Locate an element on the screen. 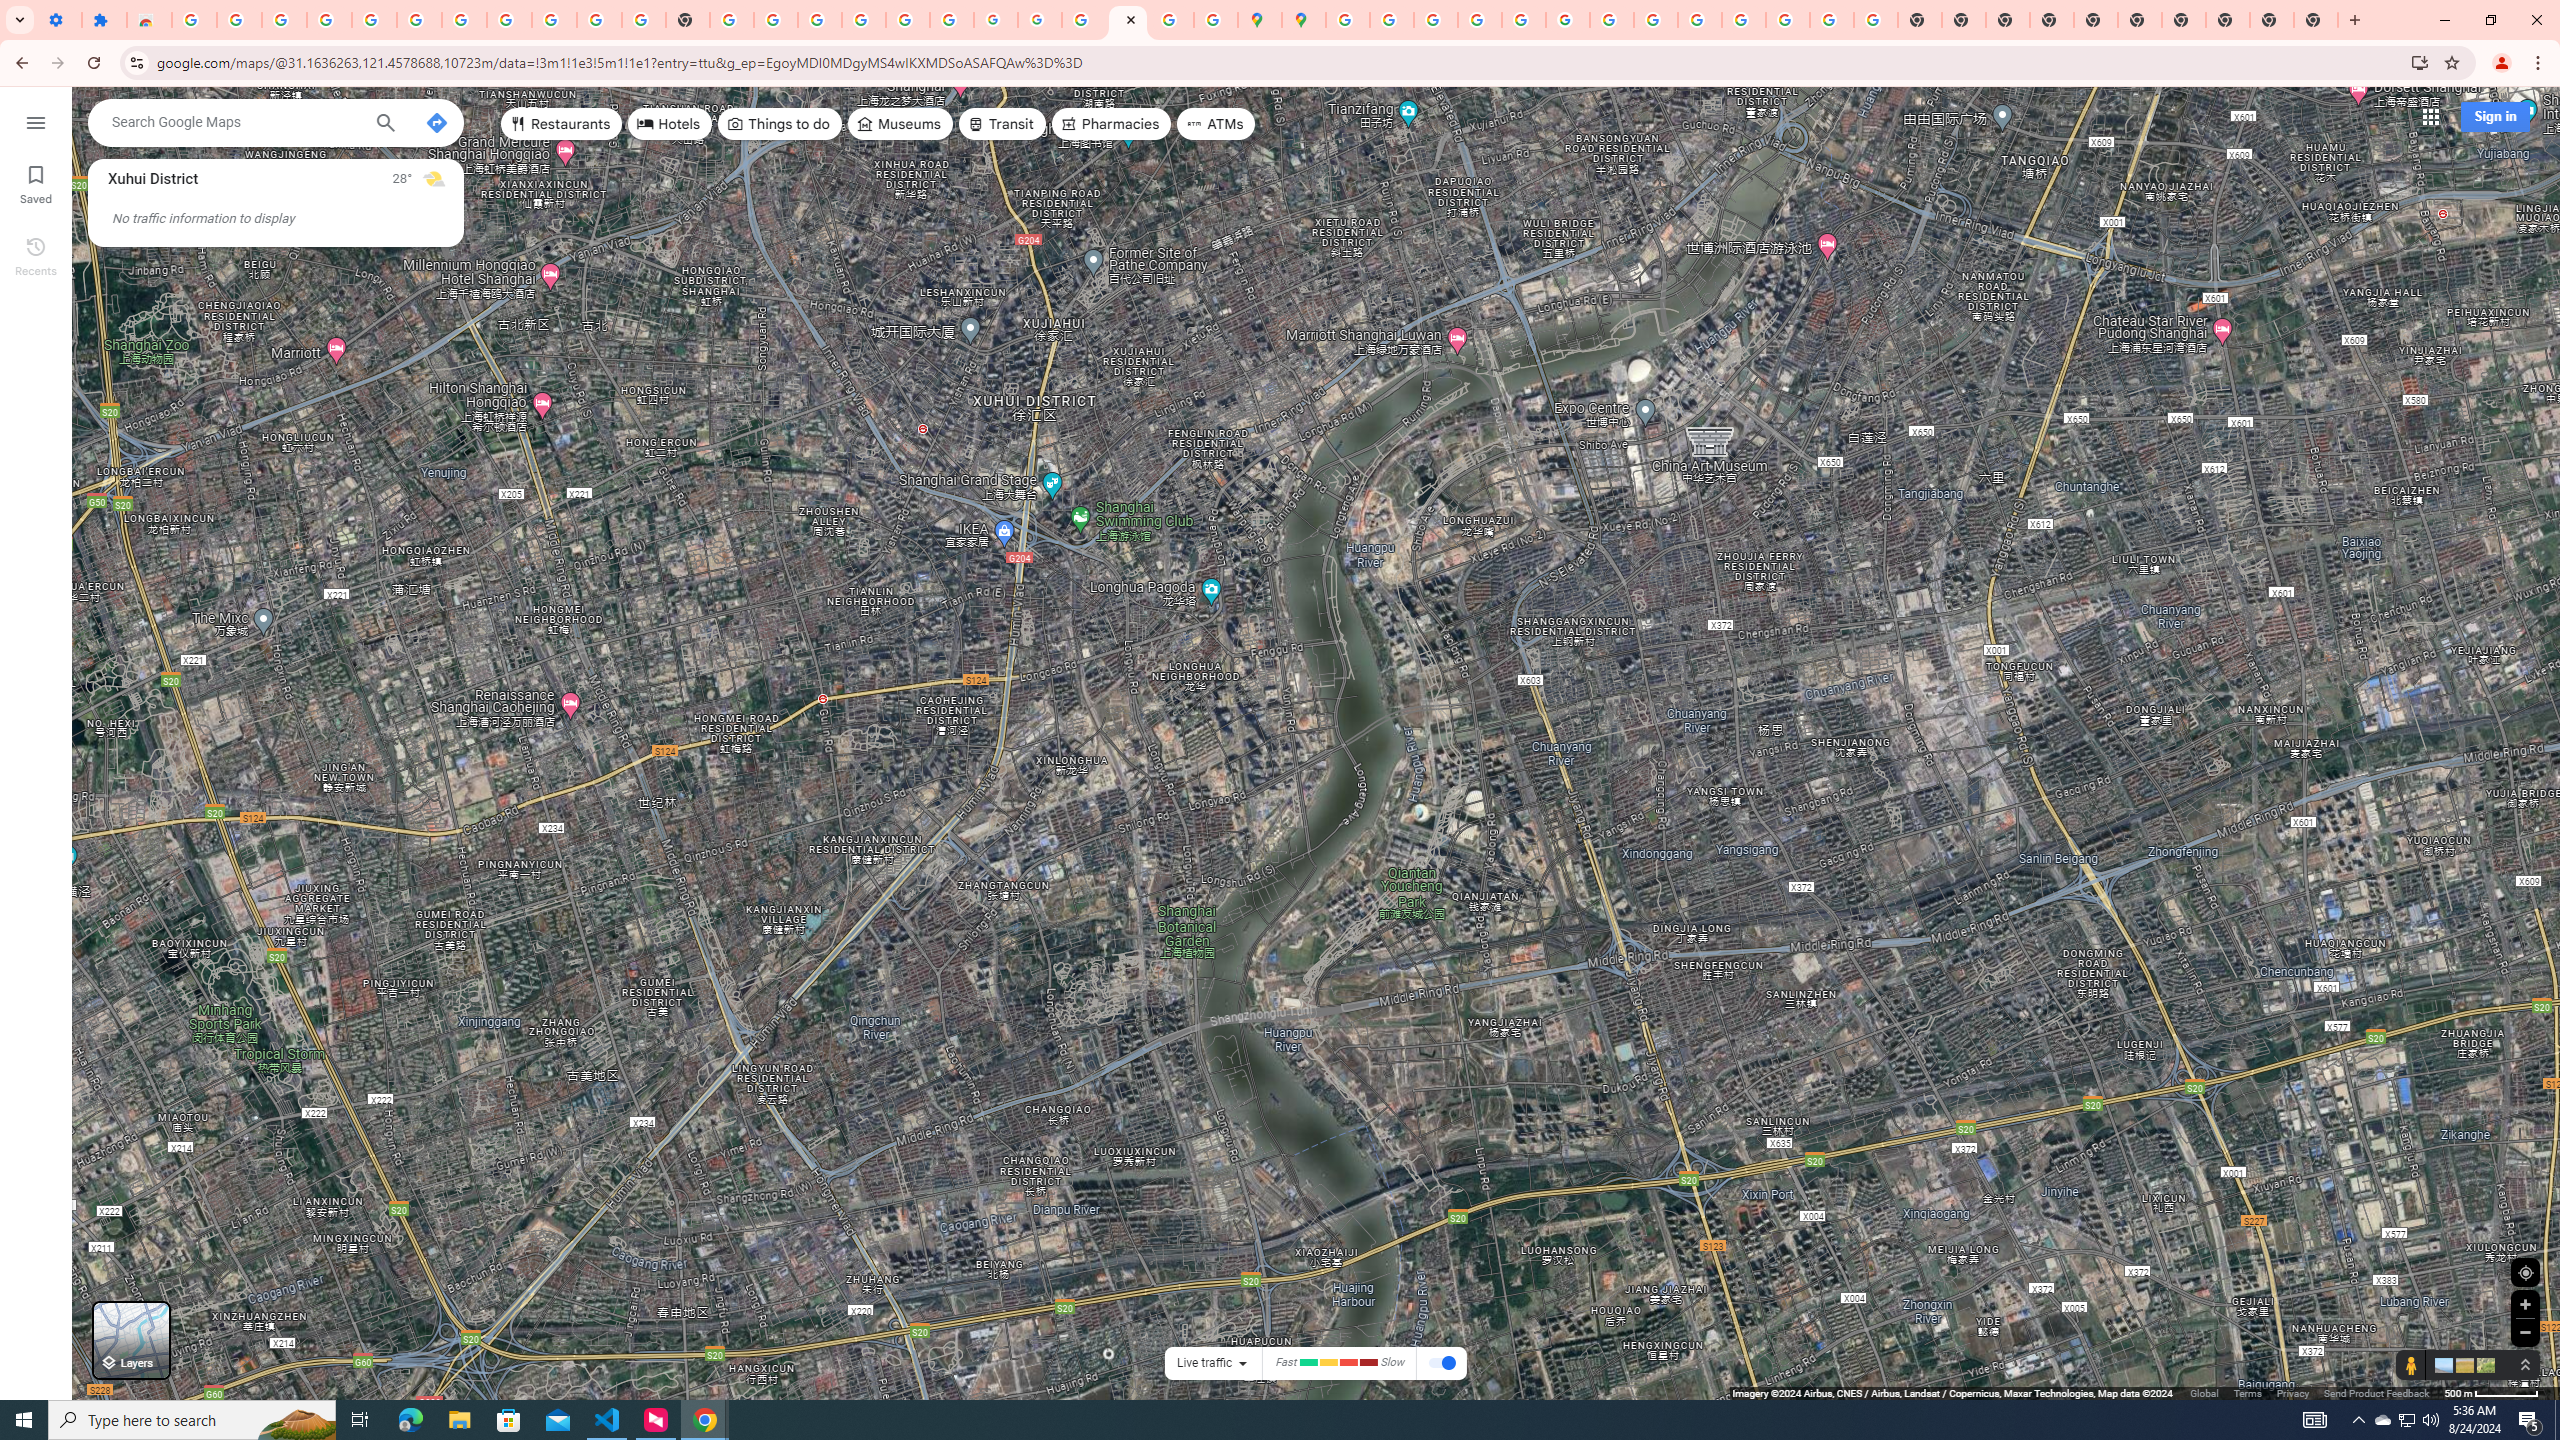  Directions is located at coordinates (436, 122).